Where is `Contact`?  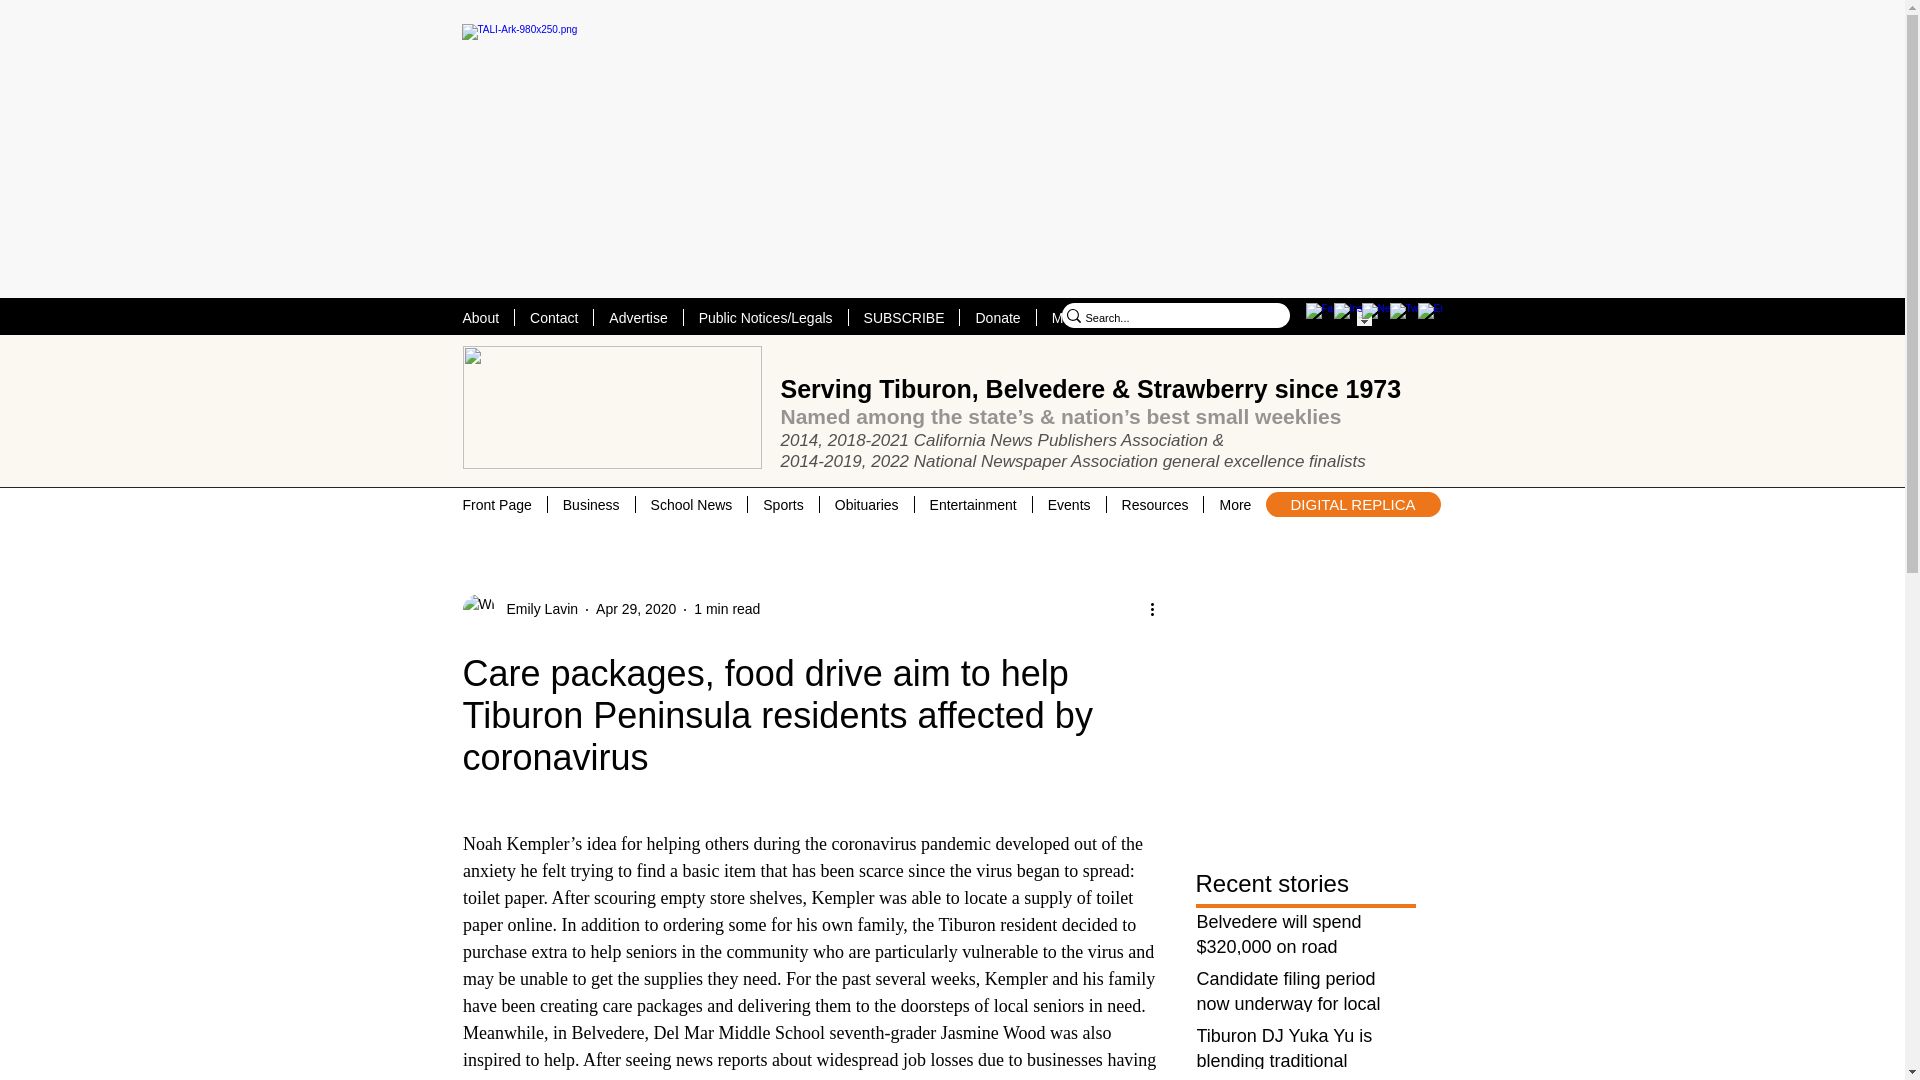 Contact is located at coordinates (554, 317).